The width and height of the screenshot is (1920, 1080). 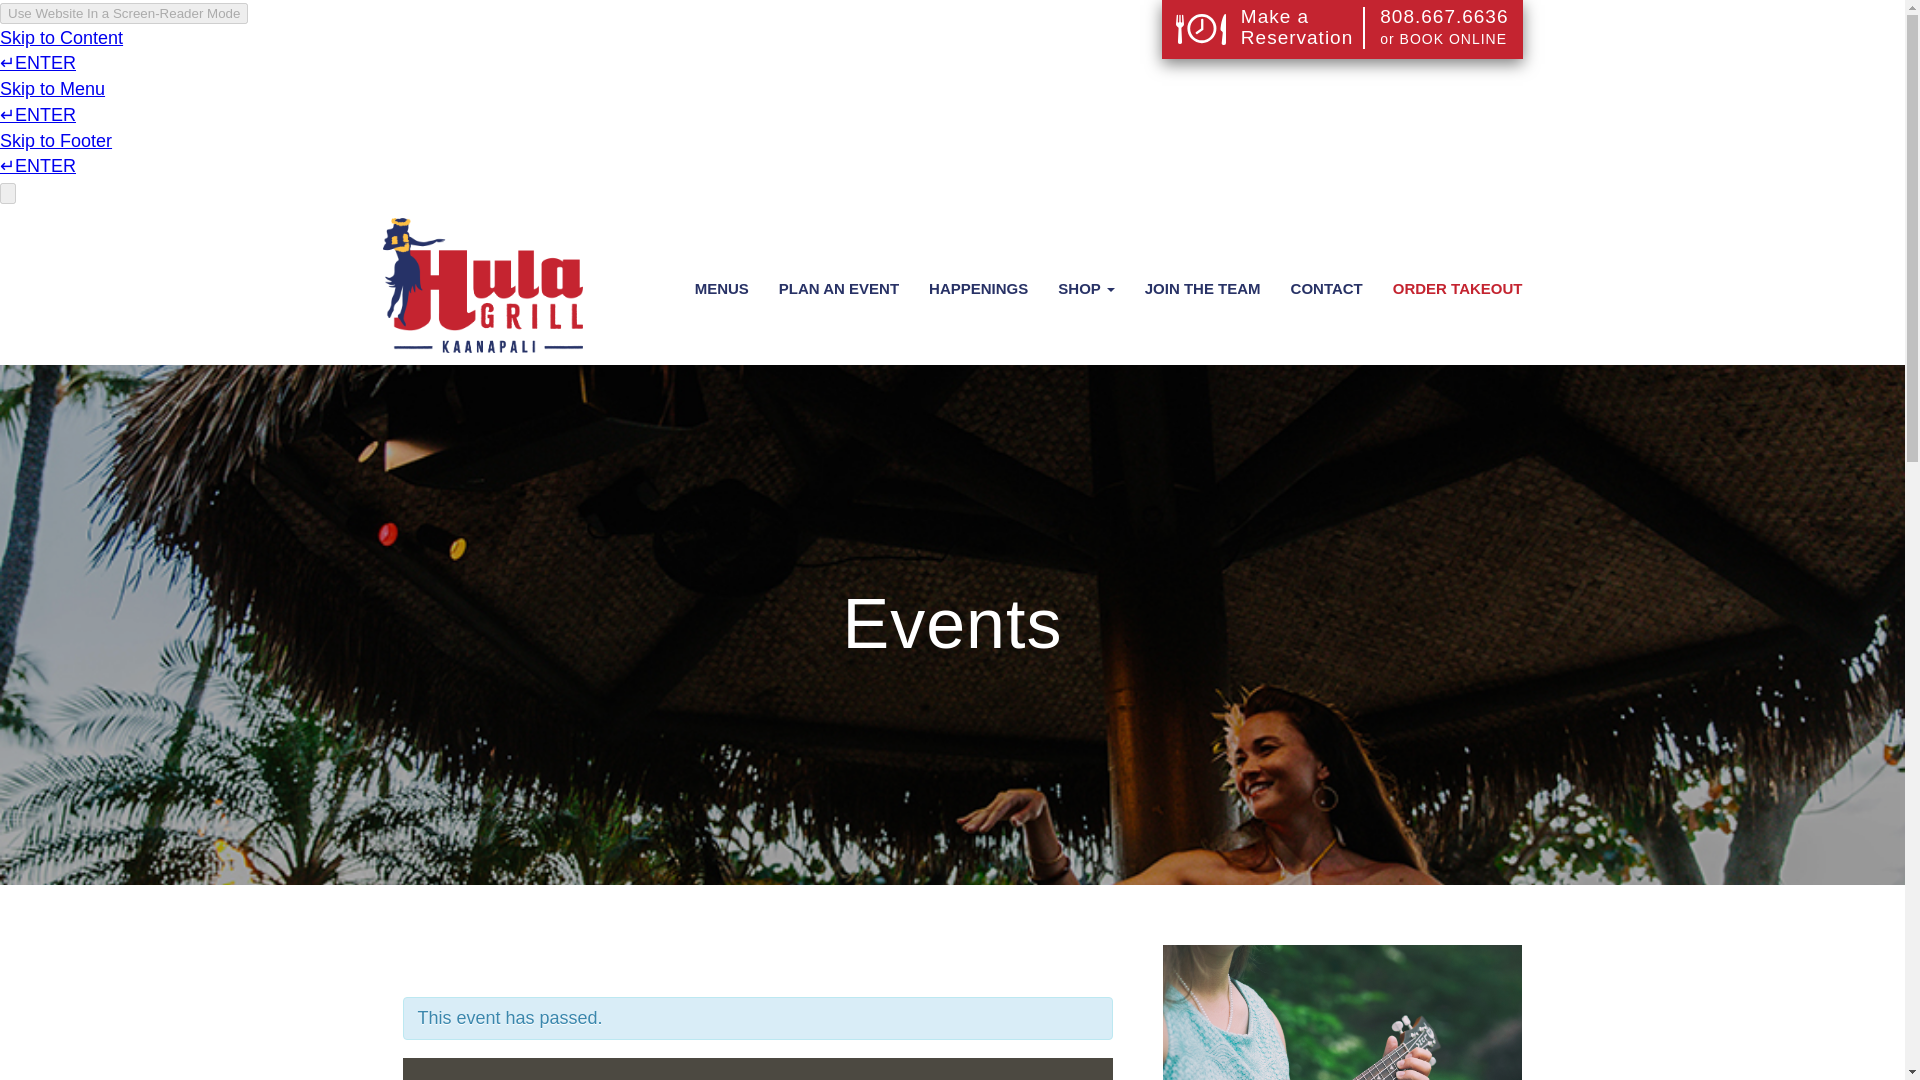 I want to click on Happenings, so click(x=978, y=288).